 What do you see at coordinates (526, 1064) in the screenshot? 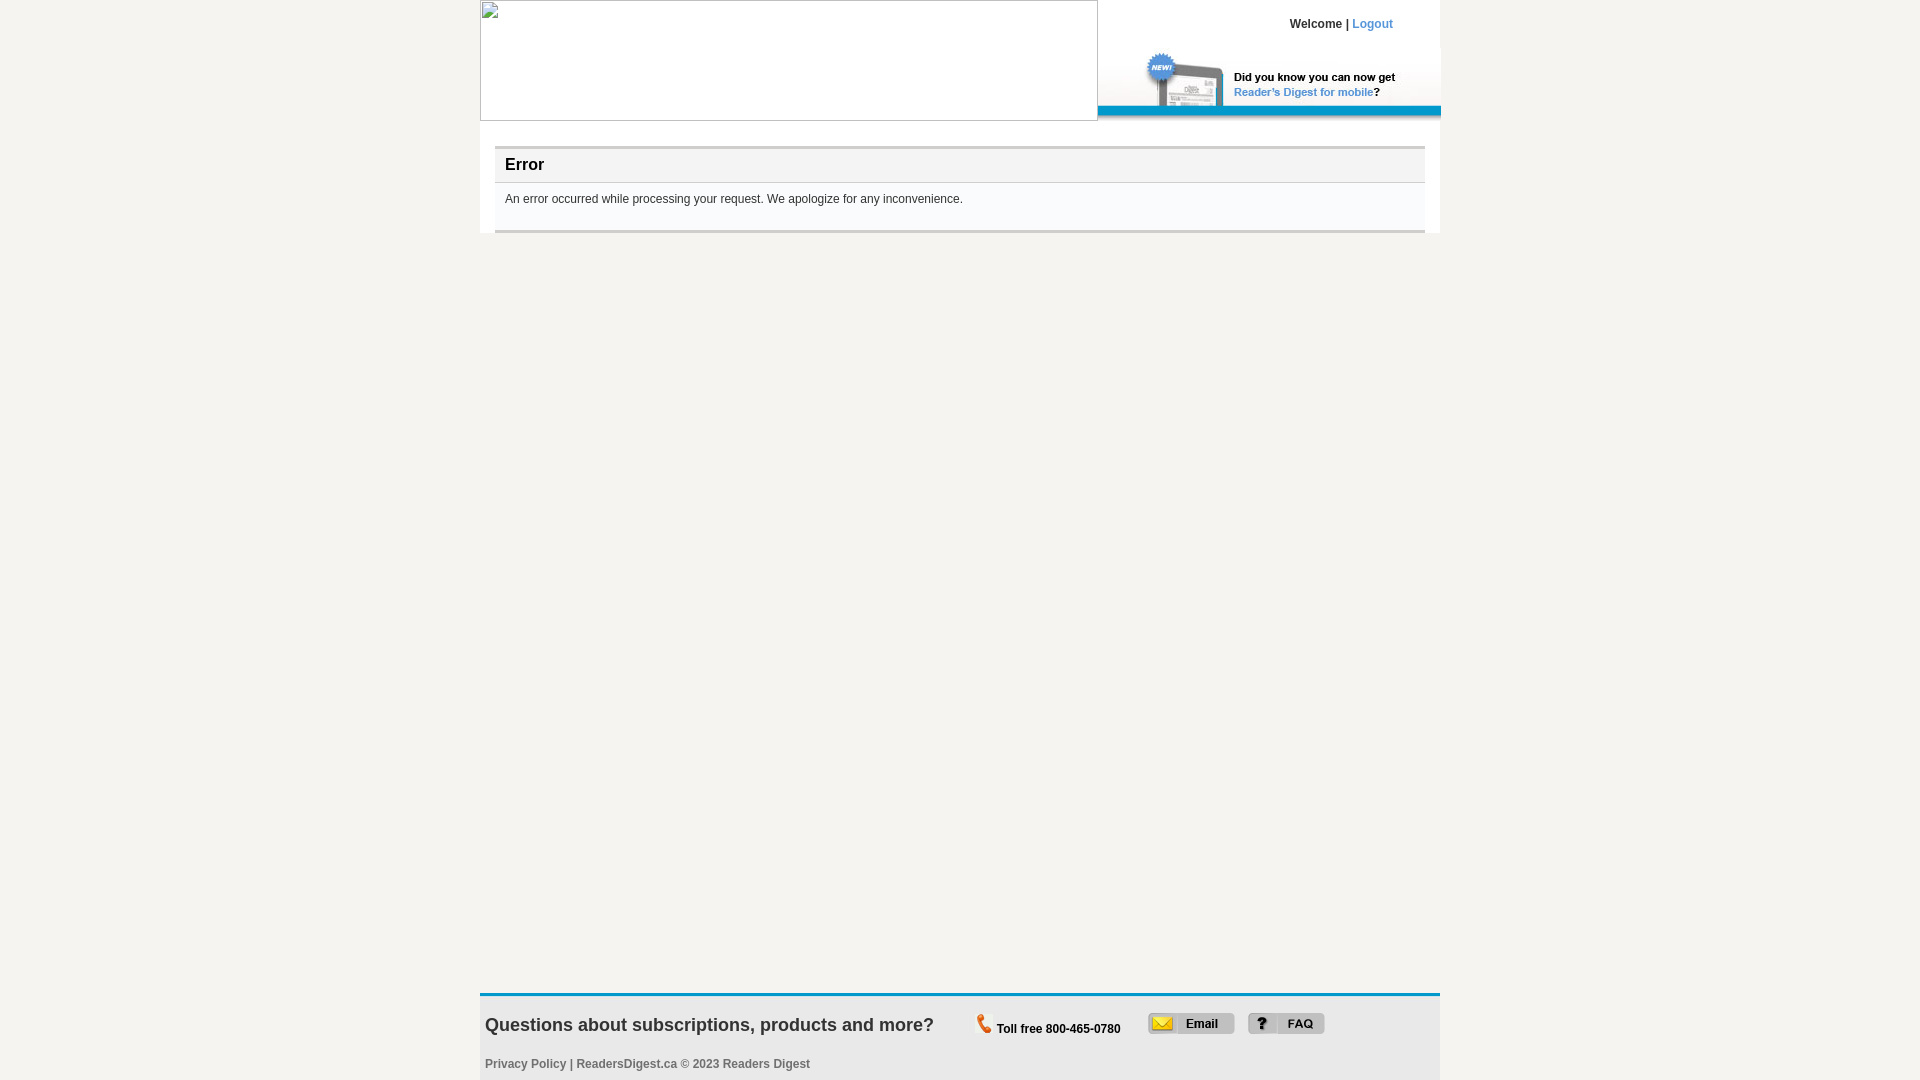
I see `Privacy Policy` at bounding box center [526, 1064].